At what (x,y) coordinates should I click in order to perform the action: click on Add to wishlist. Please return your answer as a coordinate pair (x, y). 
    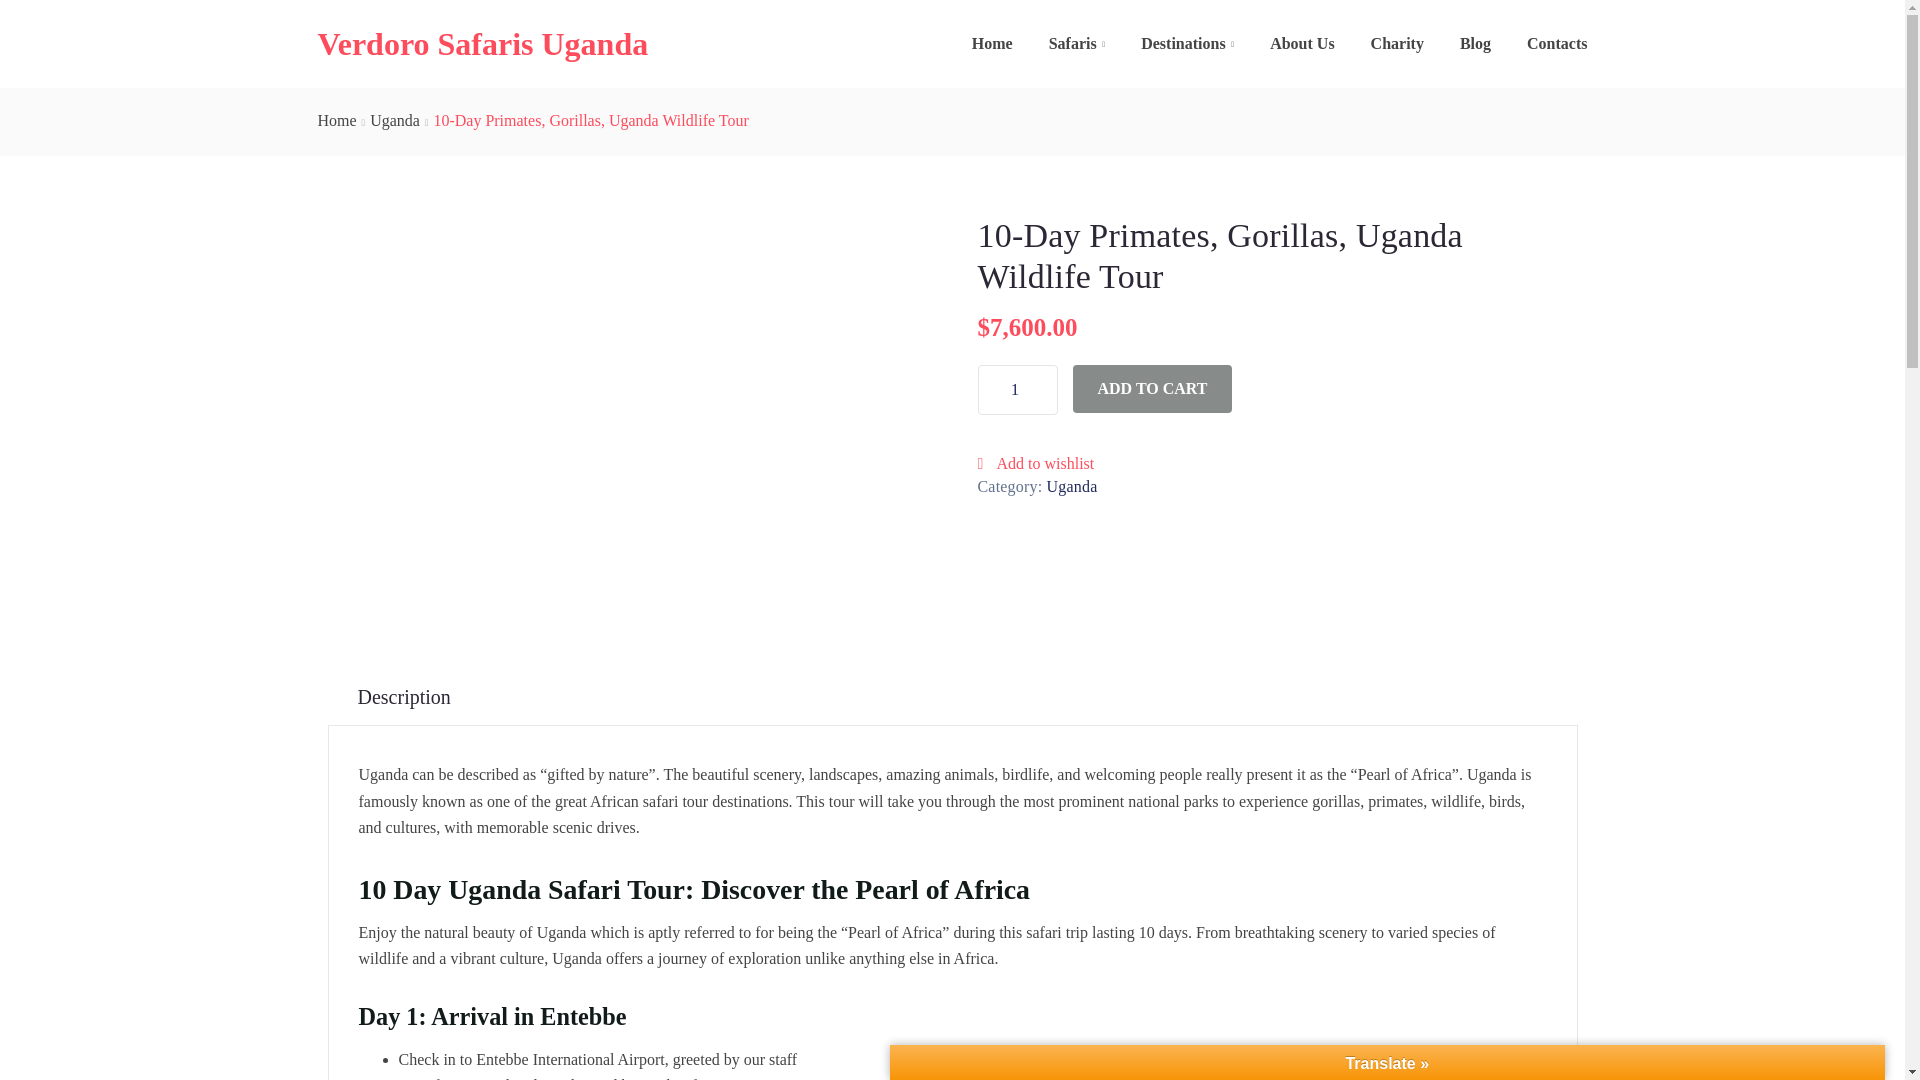
    Looking at the image, I should click on (1036, 462).